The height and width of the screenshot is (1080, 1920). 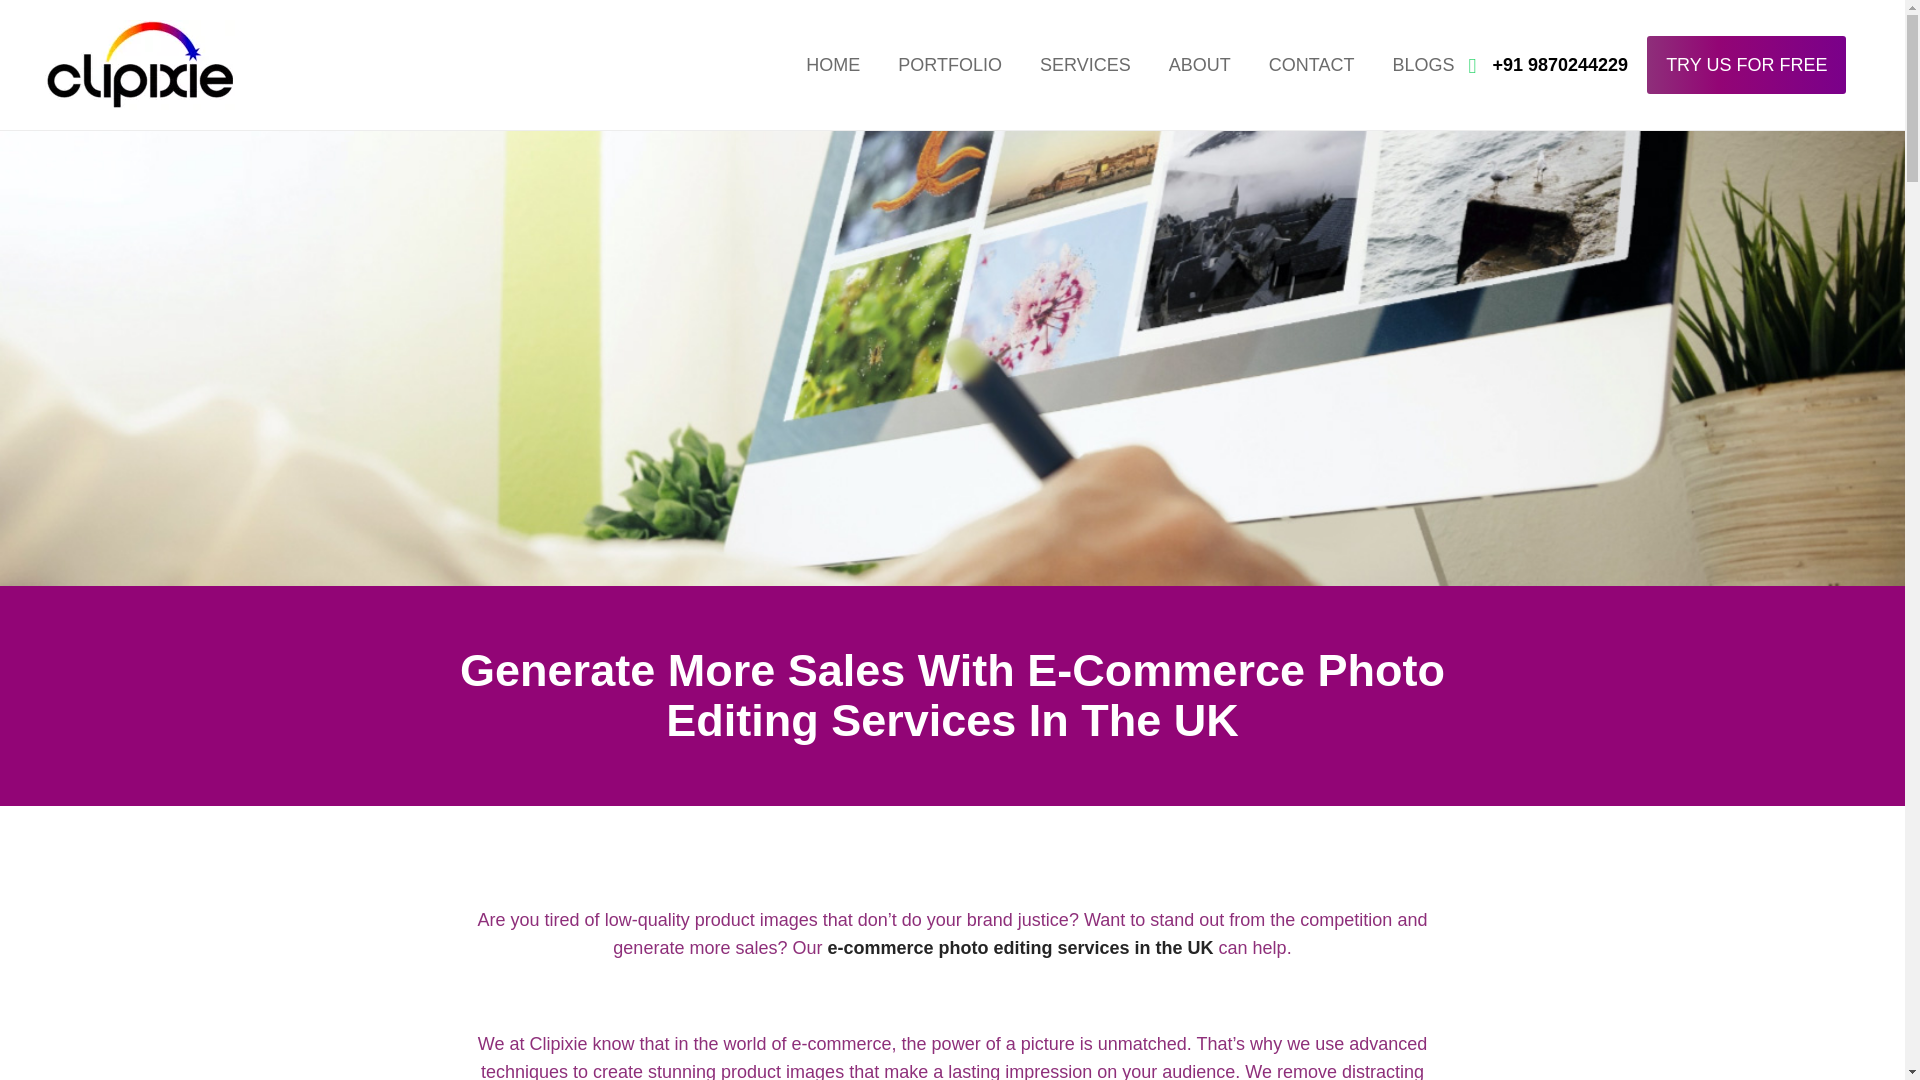 I want to click on SERVICES, so click(x=1086, y=64).